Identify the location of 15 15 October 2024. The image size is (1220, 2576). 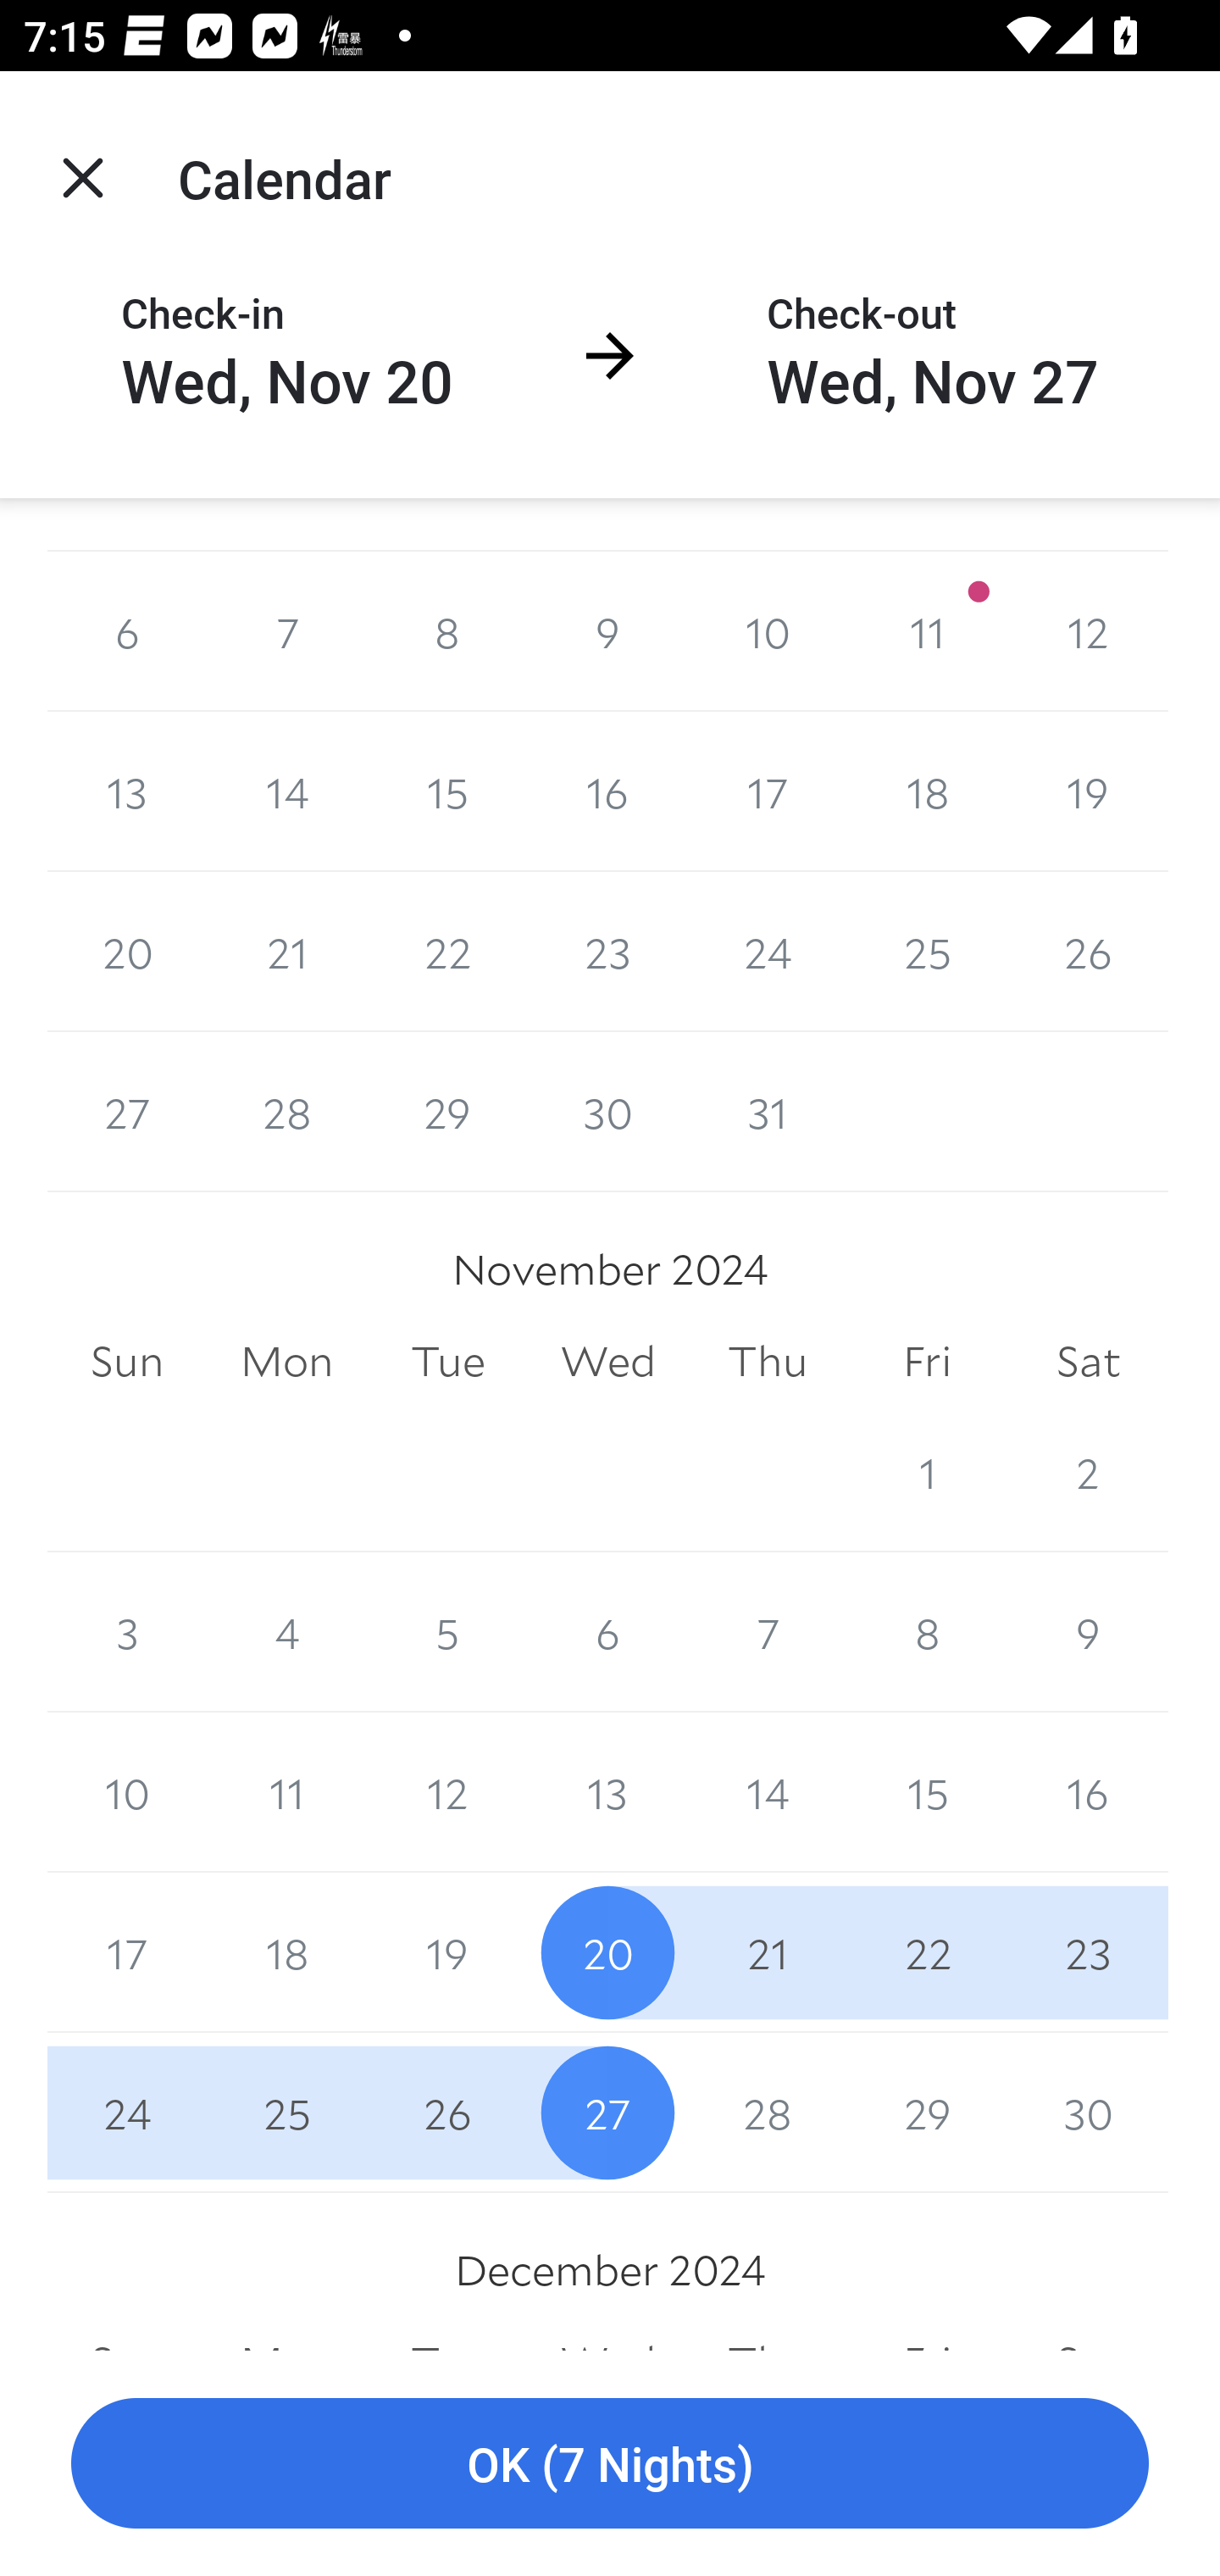
(447, 791).